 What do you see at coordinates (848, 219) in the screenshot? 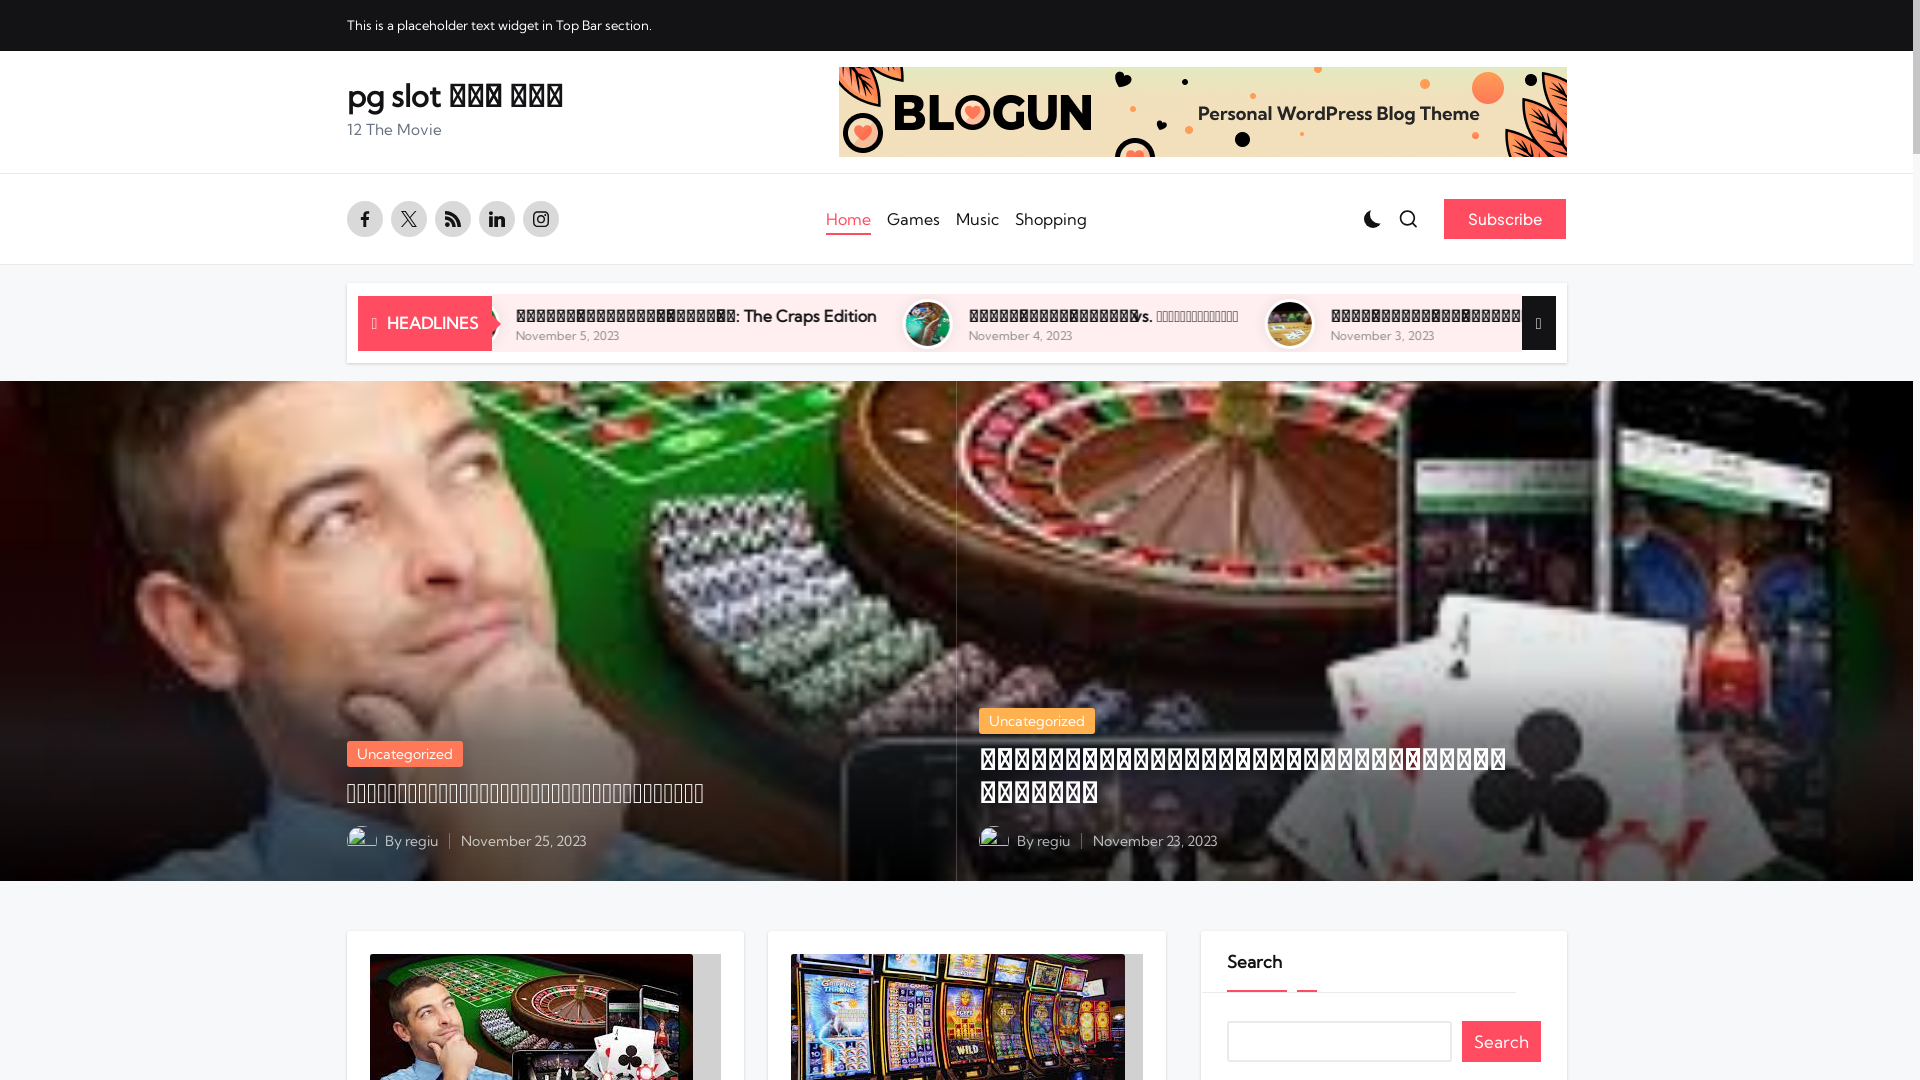
I see `Home` at bounding box center [848, 219].